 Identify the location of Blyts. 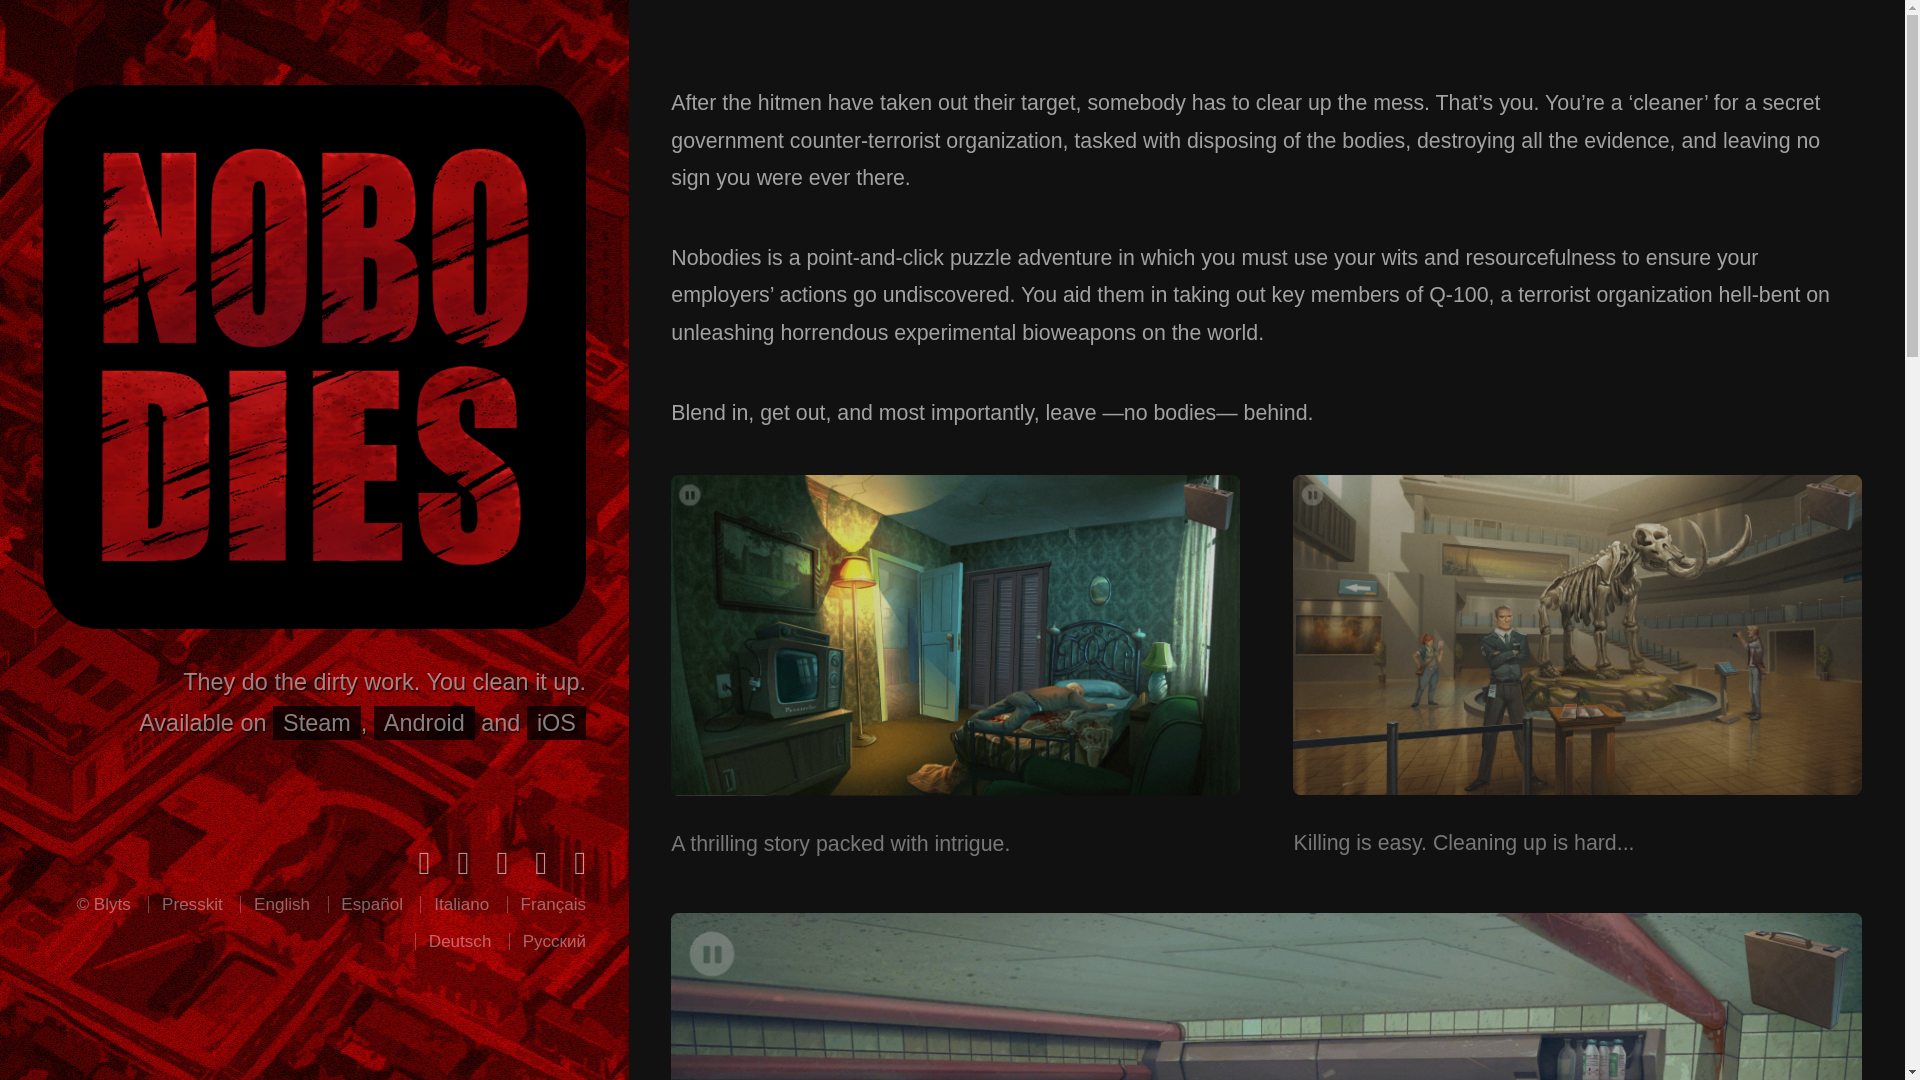
(112, 904).